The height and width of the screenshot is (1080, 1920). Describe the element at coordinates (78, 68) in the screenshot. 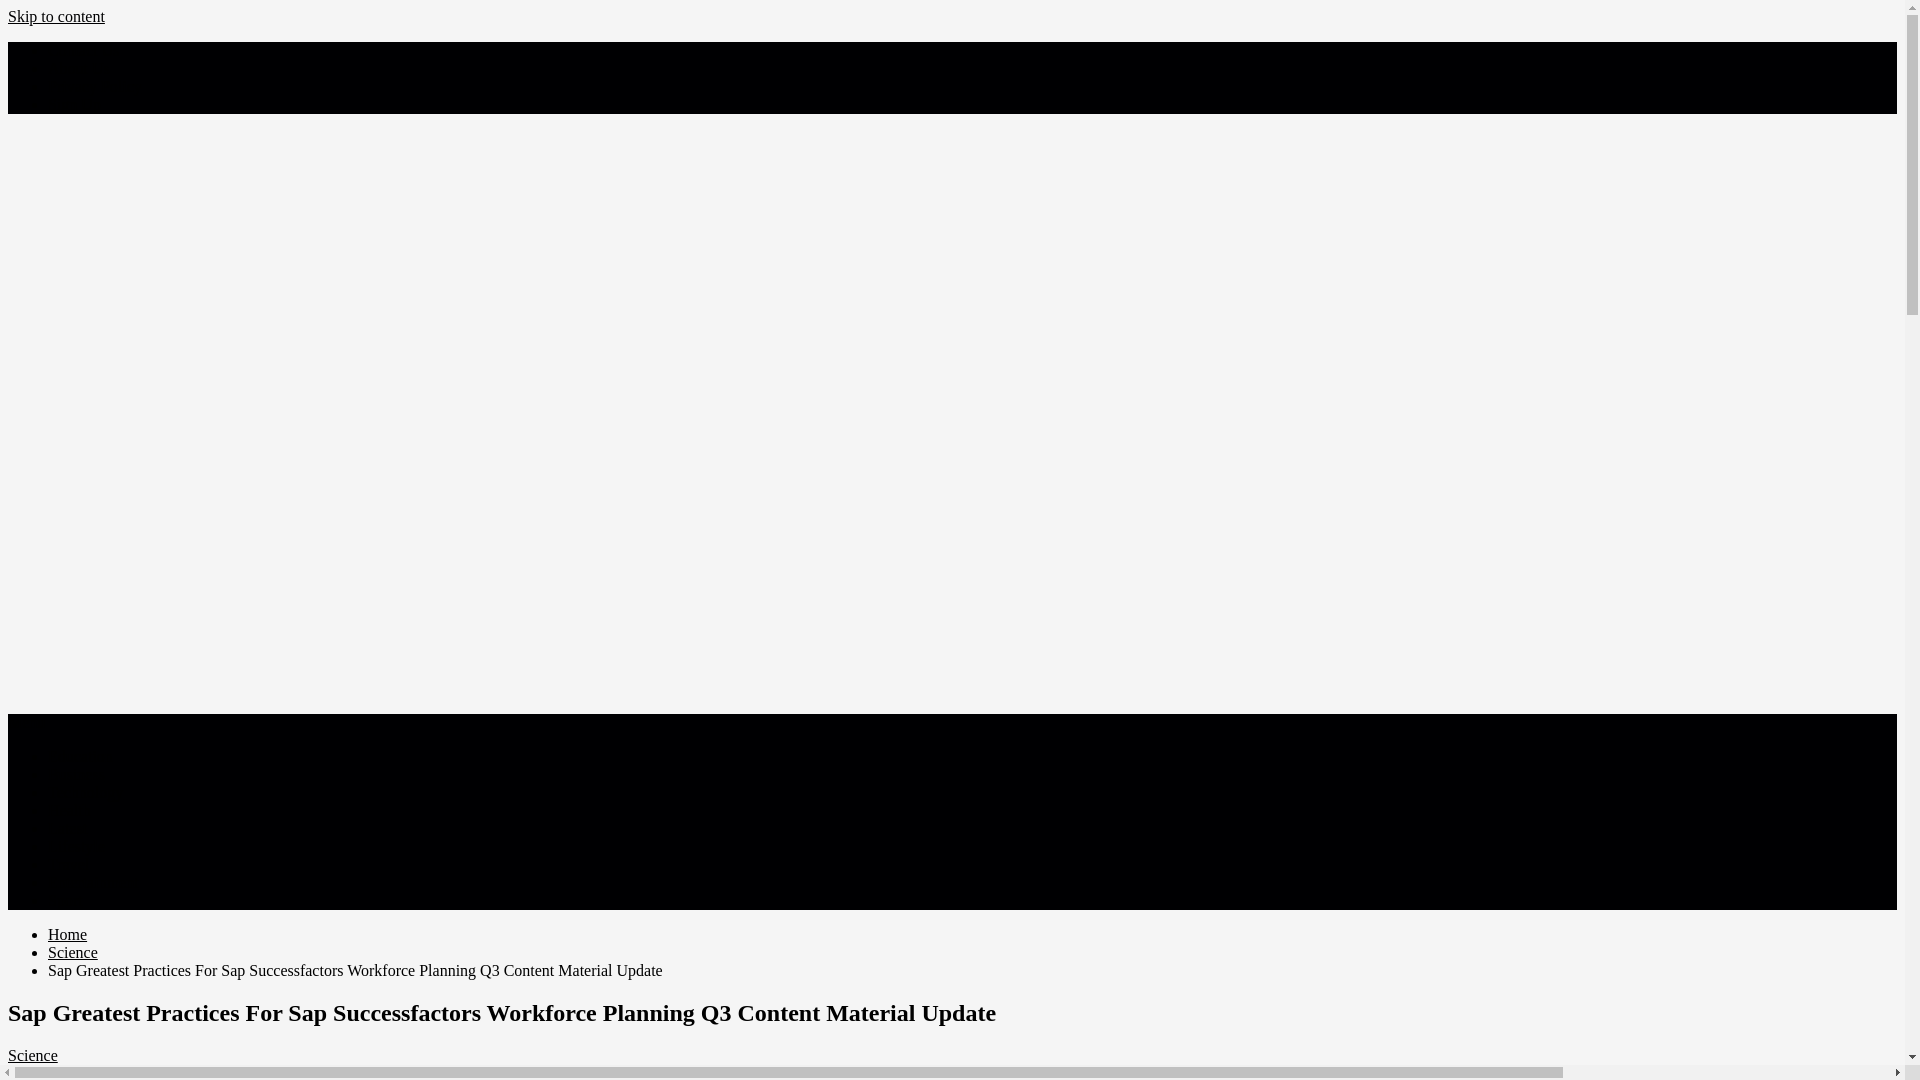

I see `About Us` at that location.